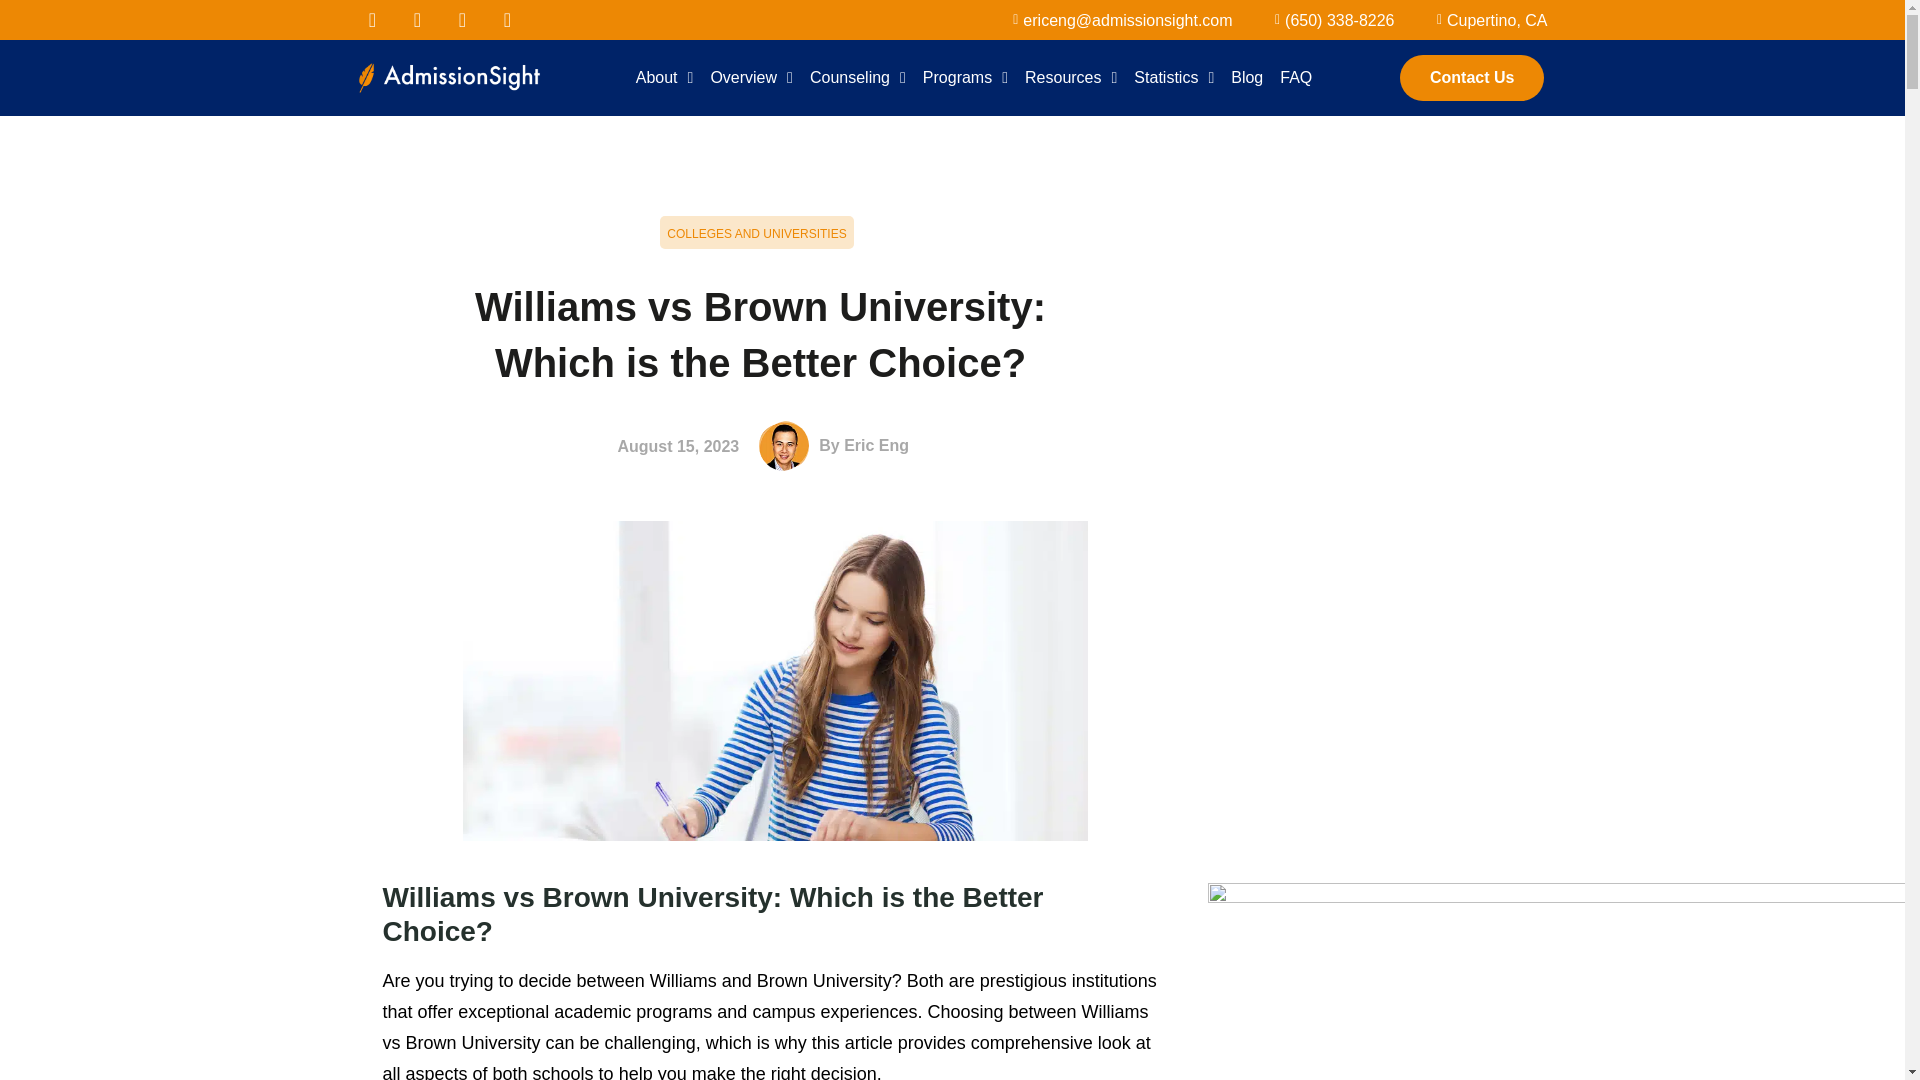 This screenshot has width=1920, height=1080. What do you see at coordinates (417, 20) in the screenshot?
I see `Twitter` at bounding box center [417, 20].